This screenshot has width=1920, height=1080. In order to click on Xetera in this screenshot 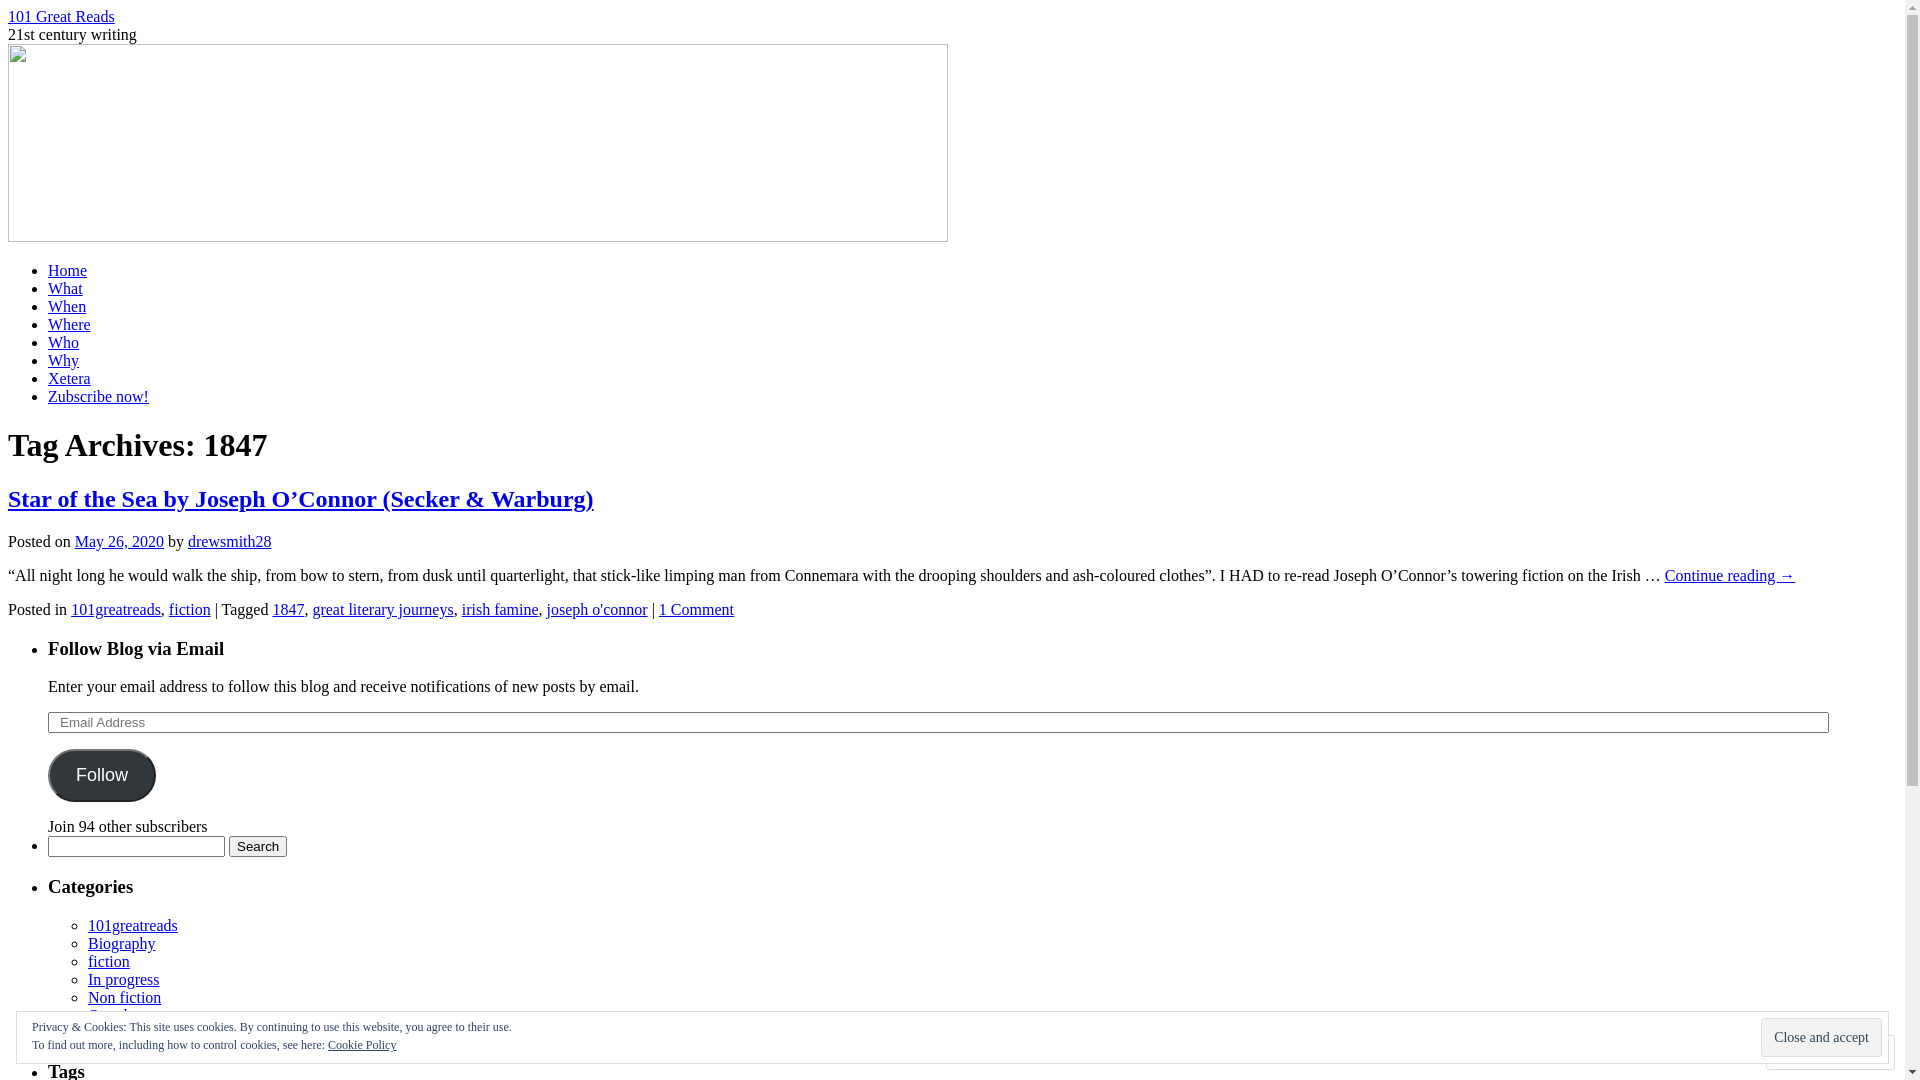, I will do `click(70, 378)`.